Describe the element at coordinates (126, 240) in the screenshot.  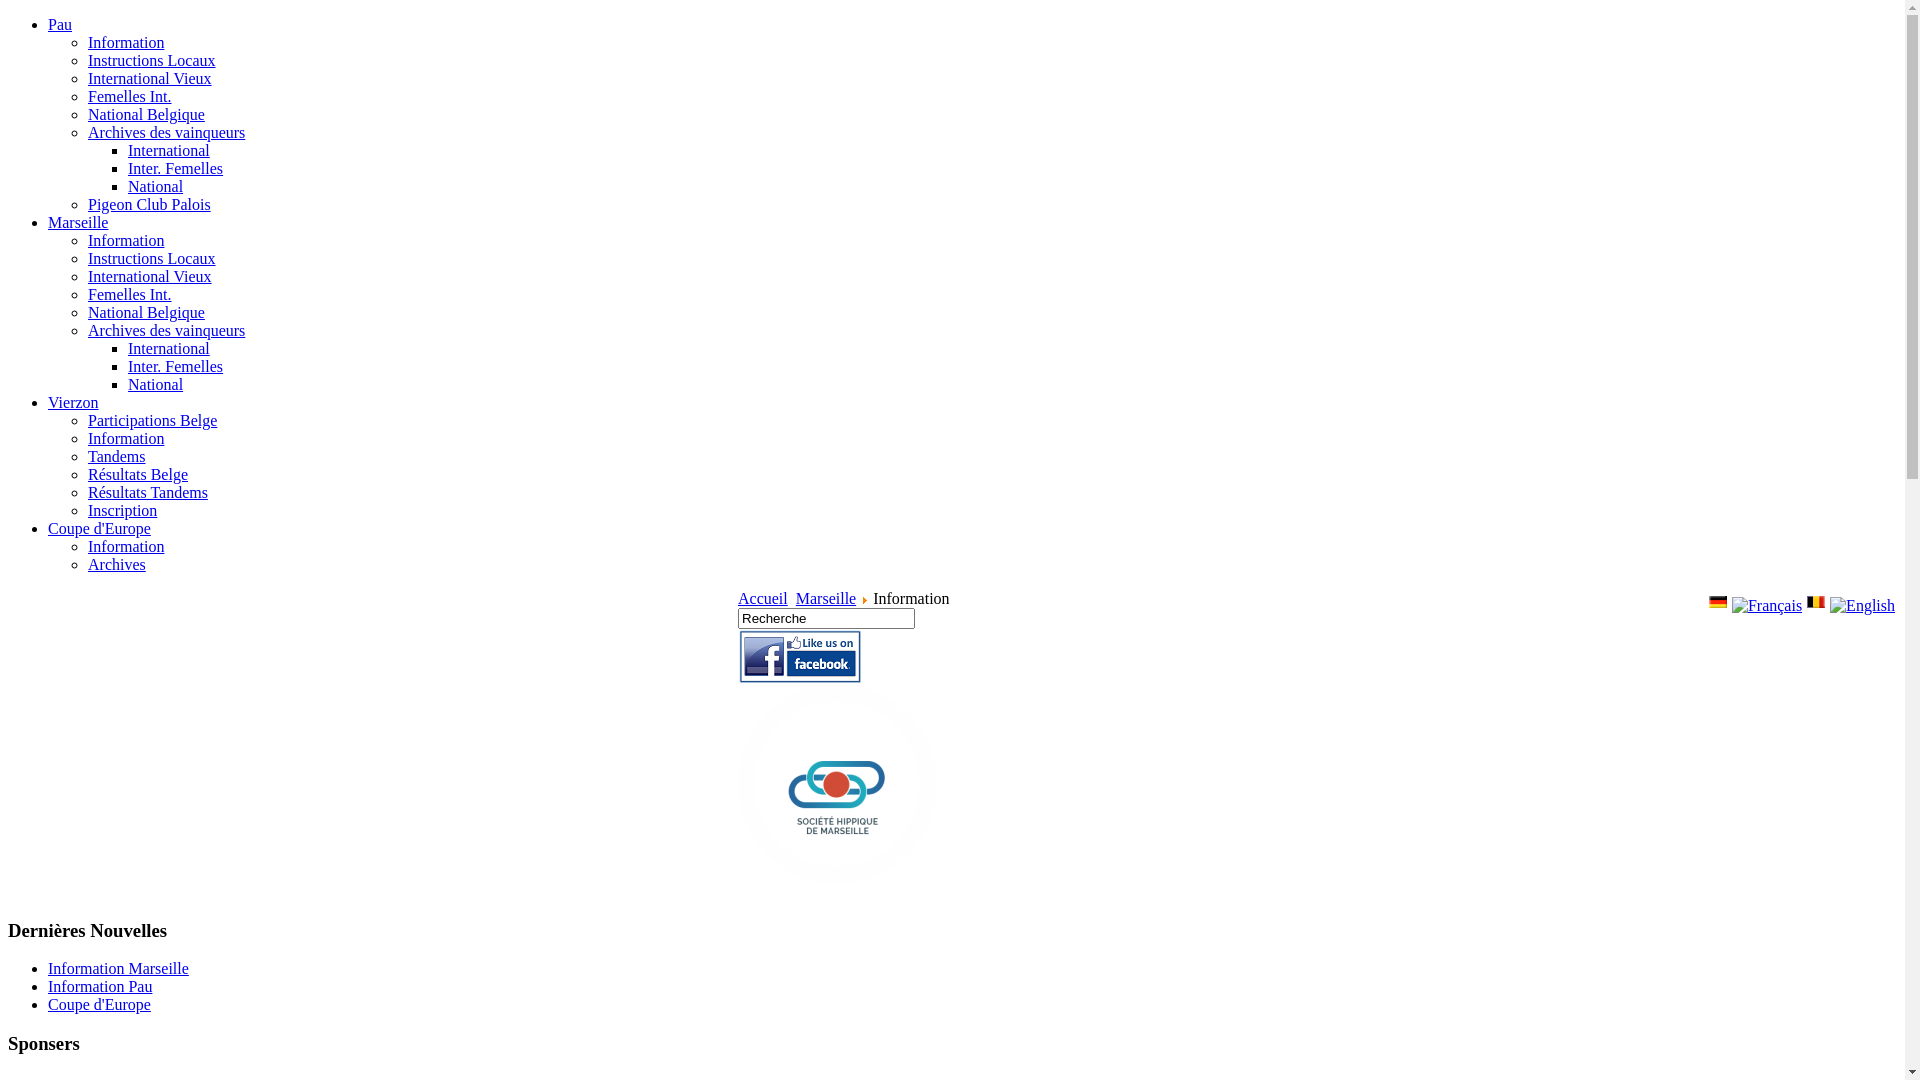
I see `Information` at that location.